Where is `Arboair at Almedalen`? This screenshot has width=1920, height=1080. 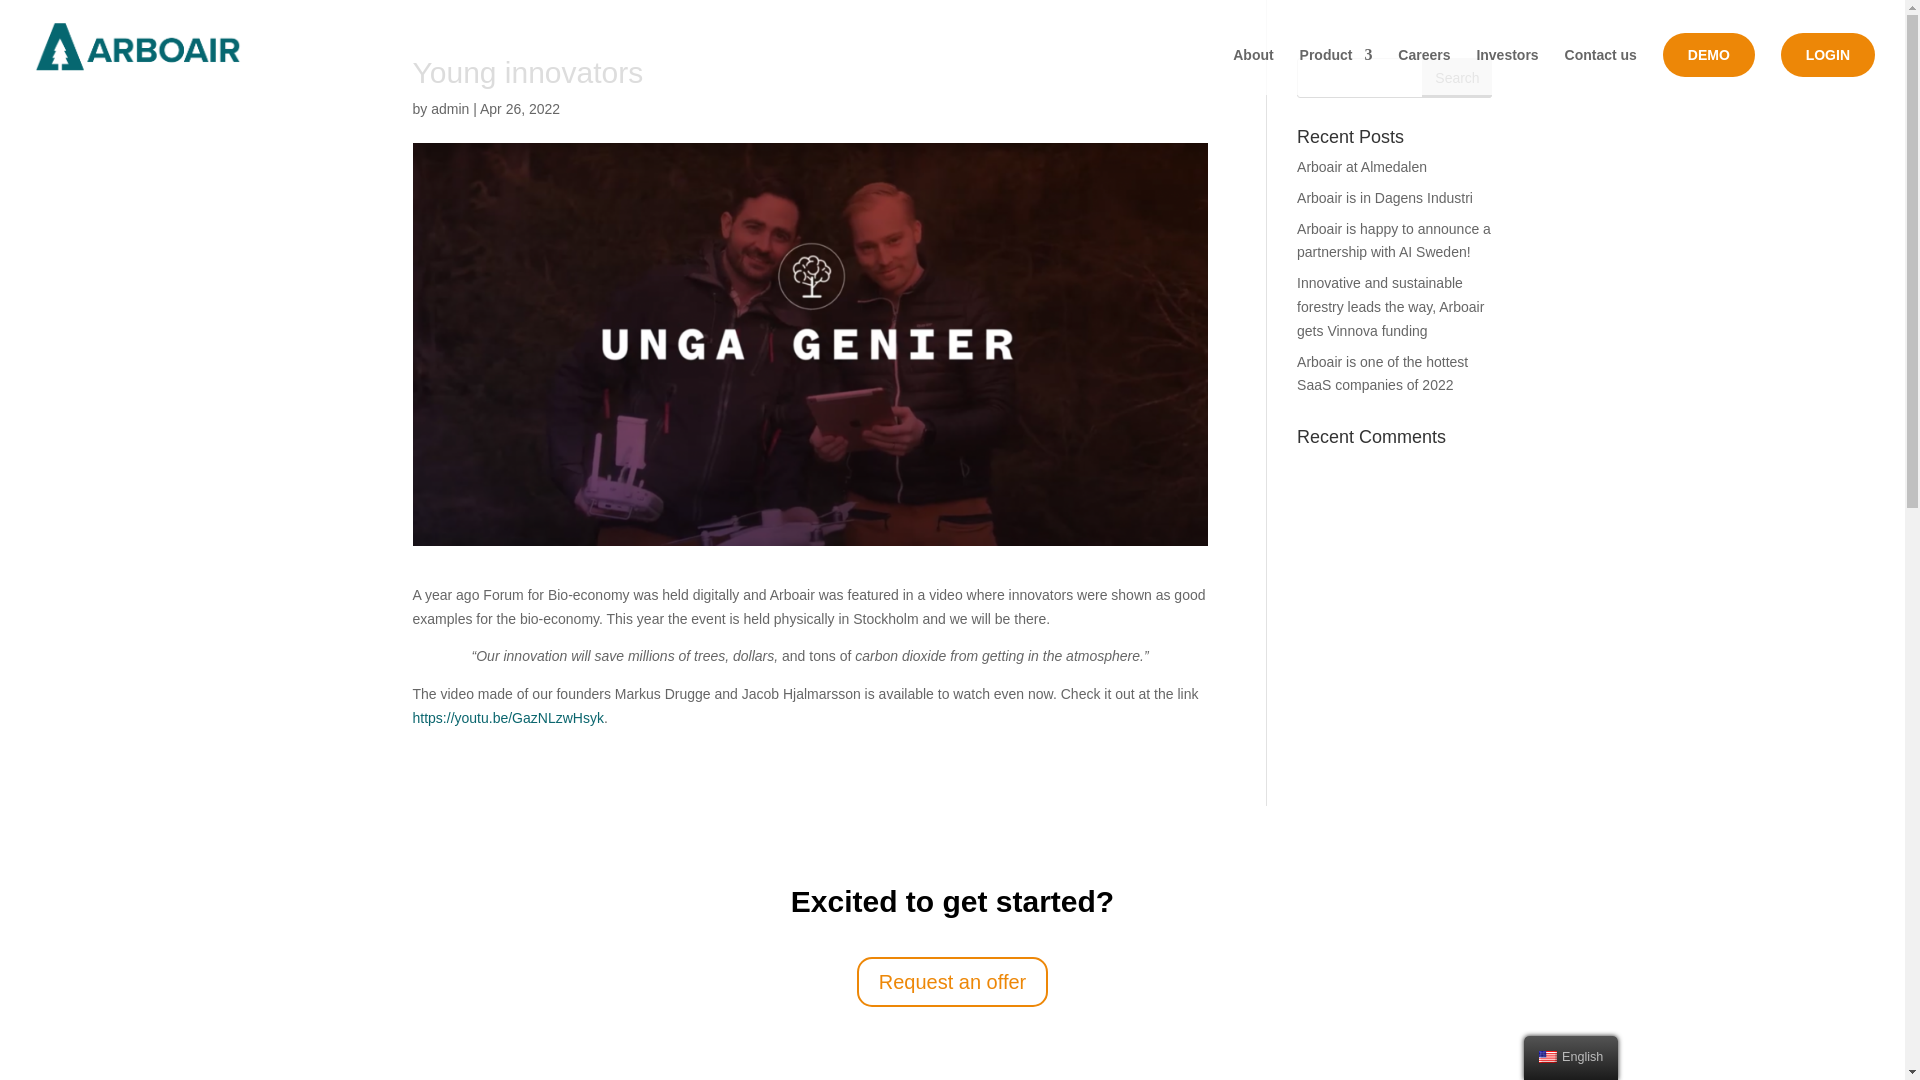 Arboair at Almedalen is located at coordinates (1362, 166).